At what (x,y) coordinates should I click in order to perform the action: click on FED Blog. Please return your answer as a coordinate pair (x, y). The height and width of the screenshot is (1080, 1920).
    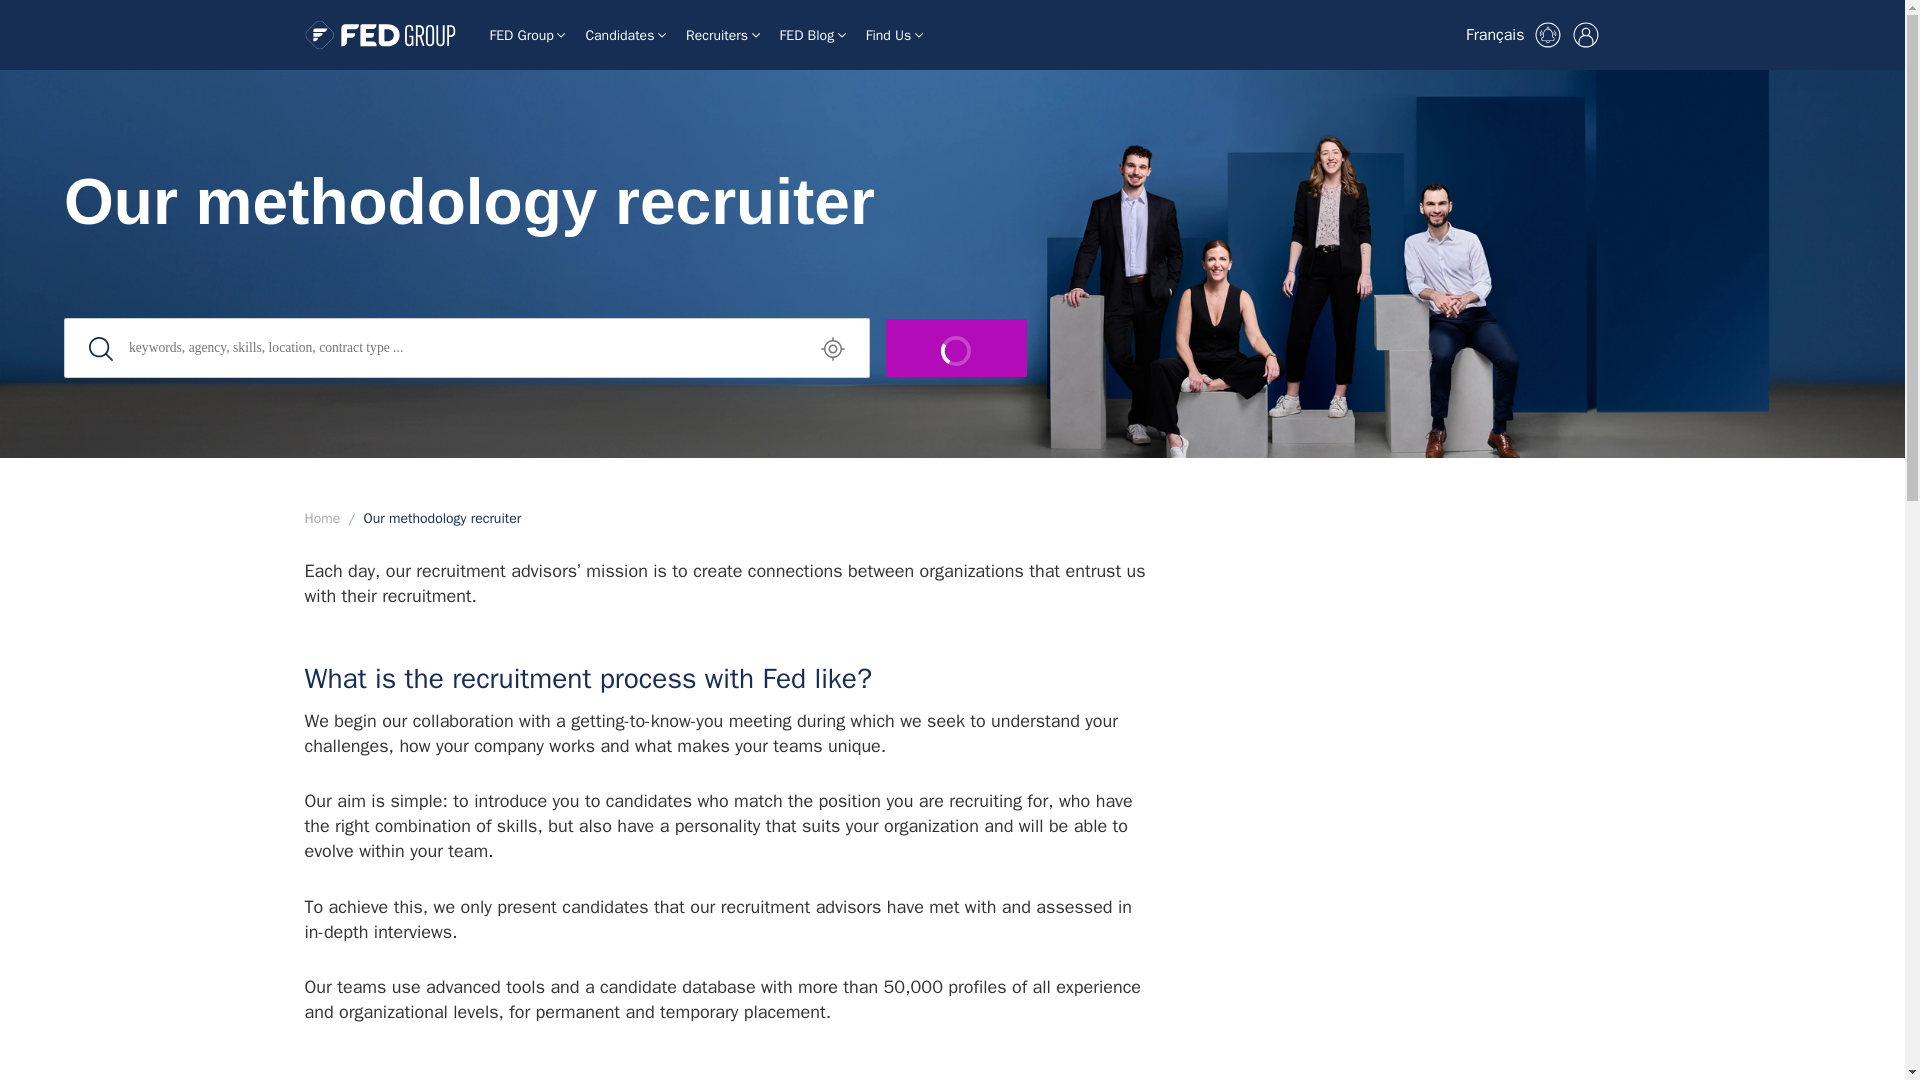
    Looking at the image, I should click on (812, 35).